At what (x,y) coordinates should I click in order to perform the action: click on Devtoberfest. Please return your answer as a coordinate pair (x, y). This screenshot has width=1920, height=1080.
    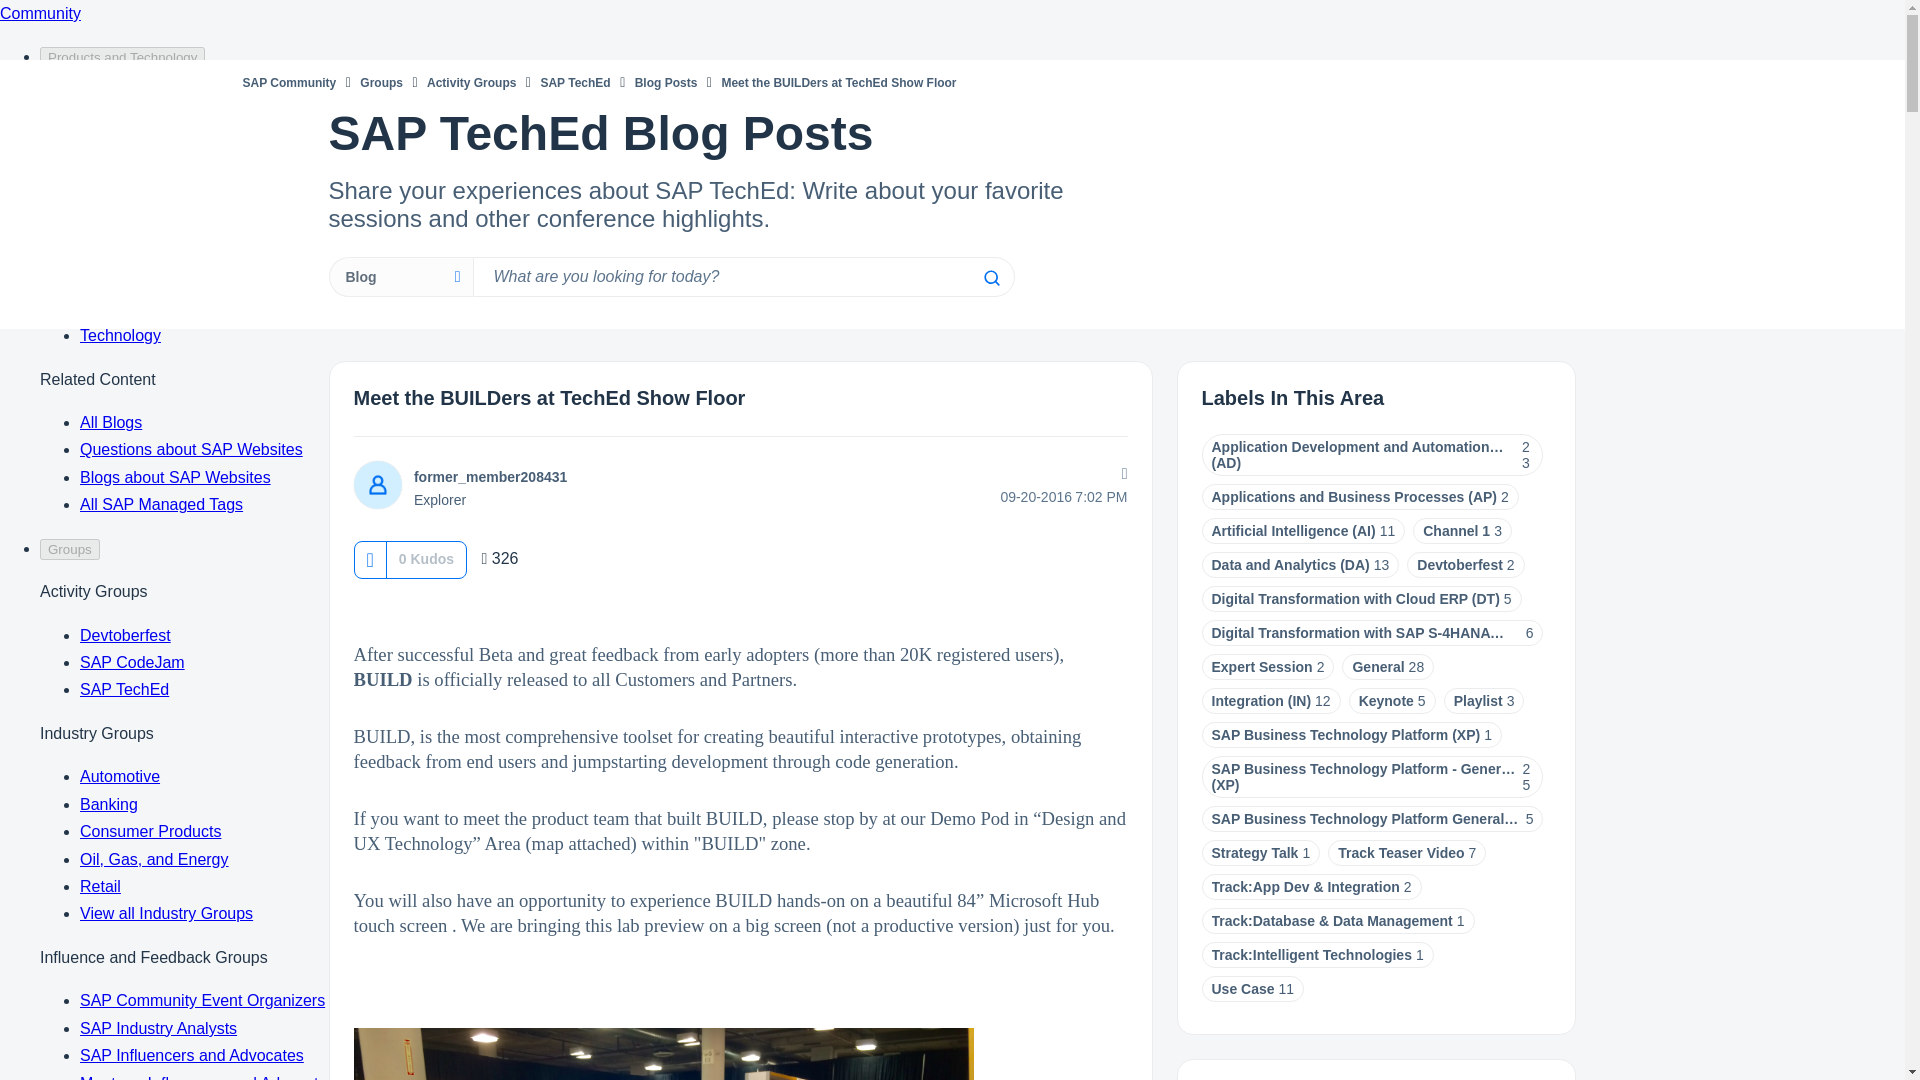
    Looking at the image, I should click on (1460, 565).